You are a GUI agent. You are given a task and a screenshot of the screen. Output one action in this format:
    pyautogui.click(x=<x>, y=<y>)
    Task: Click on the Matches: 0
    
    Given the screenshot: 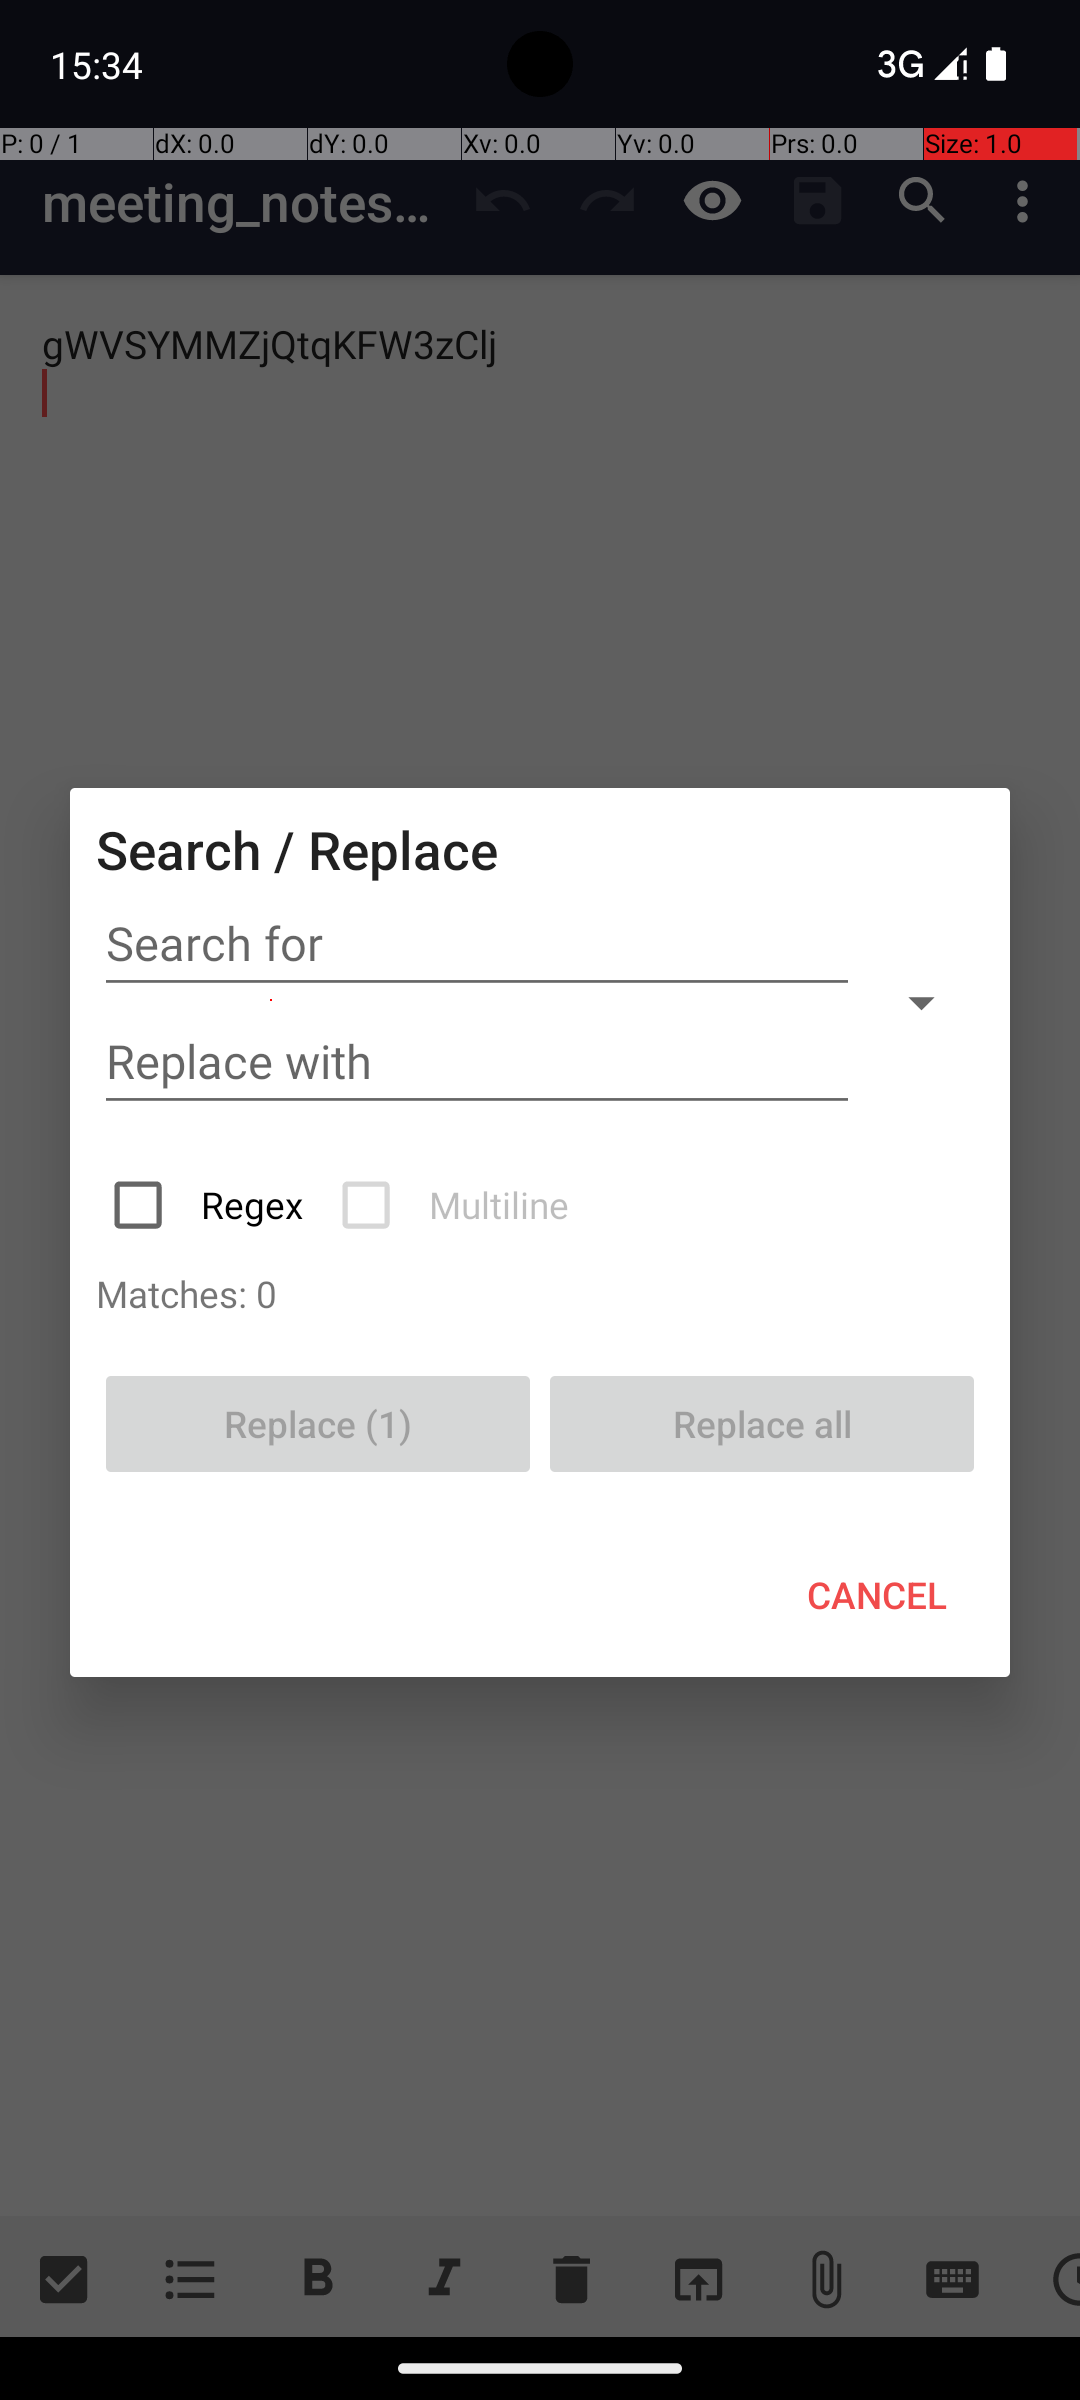 What is the action you would take?
    pyautogui.click(x=540, y=1294)
    